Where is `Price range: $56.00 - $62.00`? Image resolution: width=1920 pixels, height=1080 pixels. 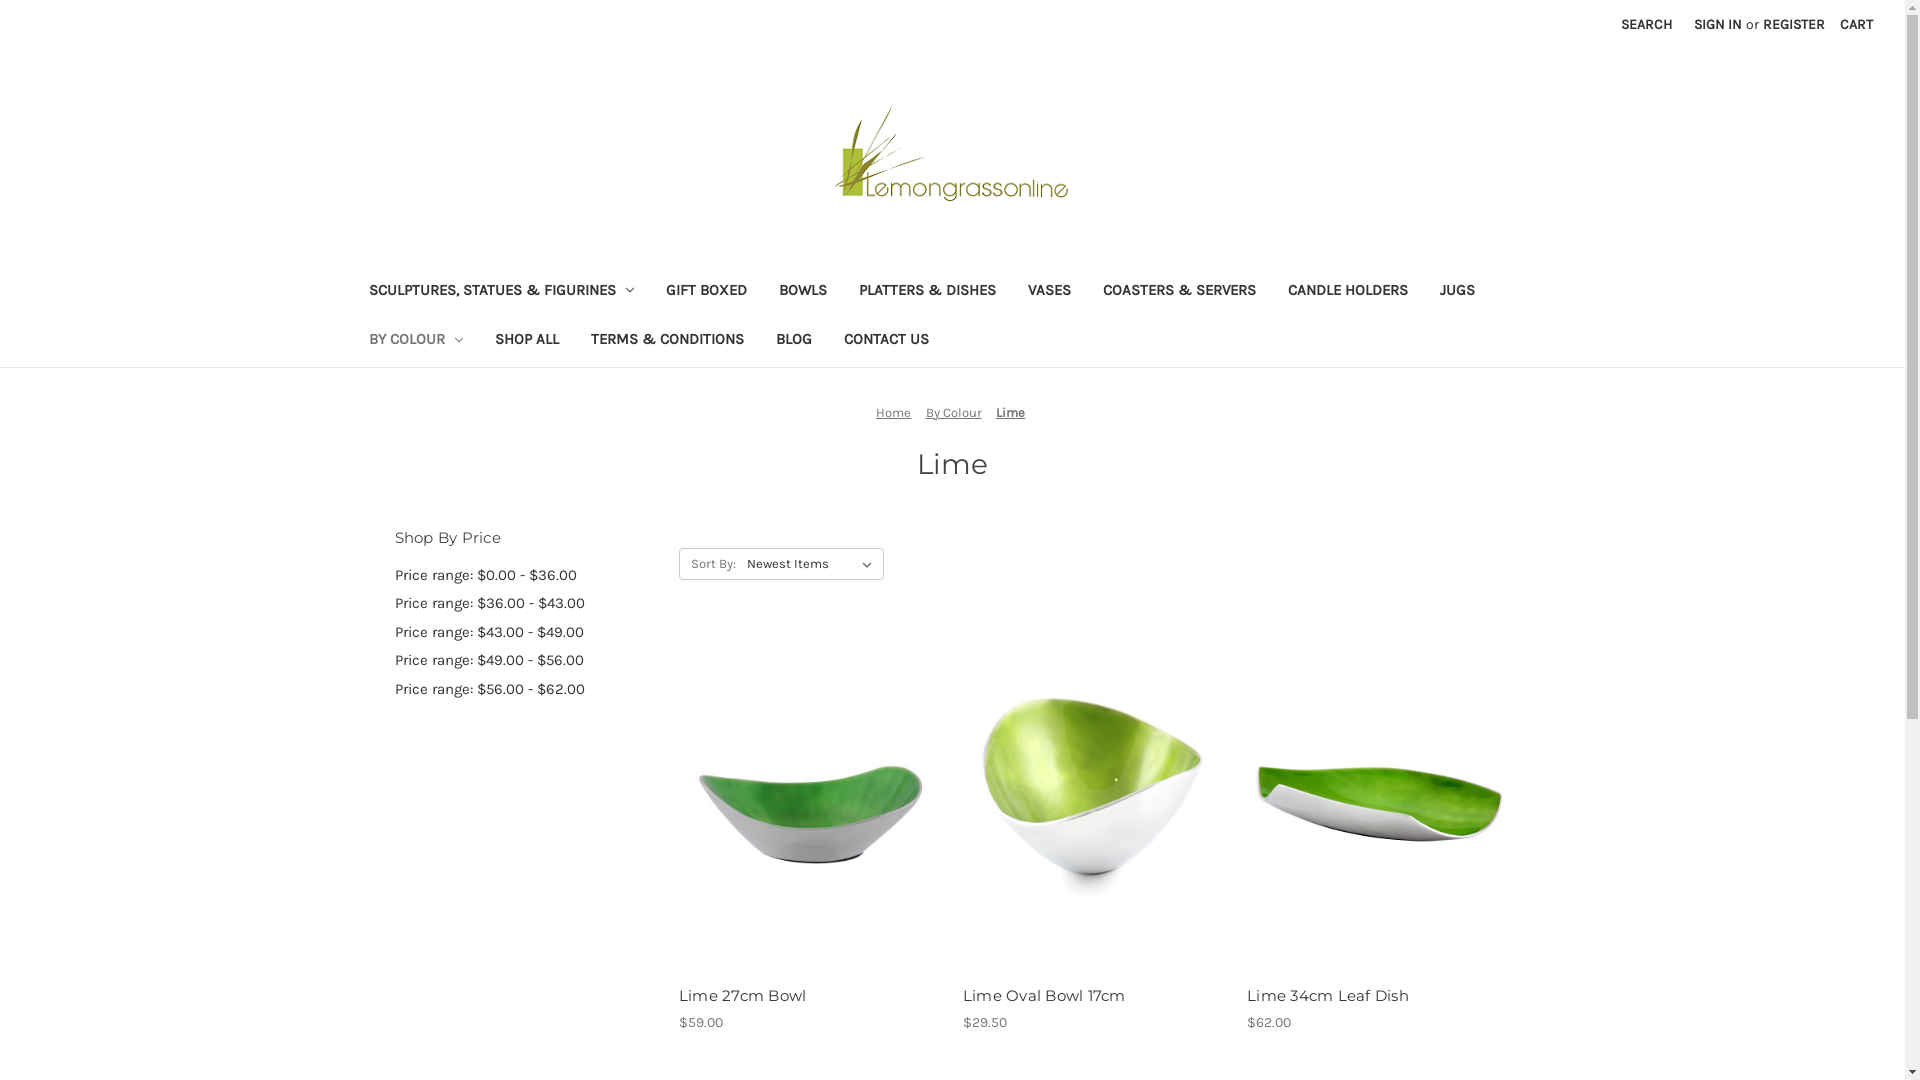
Price range: $56.00 - $62.00 is located at coordinates (526, 690).